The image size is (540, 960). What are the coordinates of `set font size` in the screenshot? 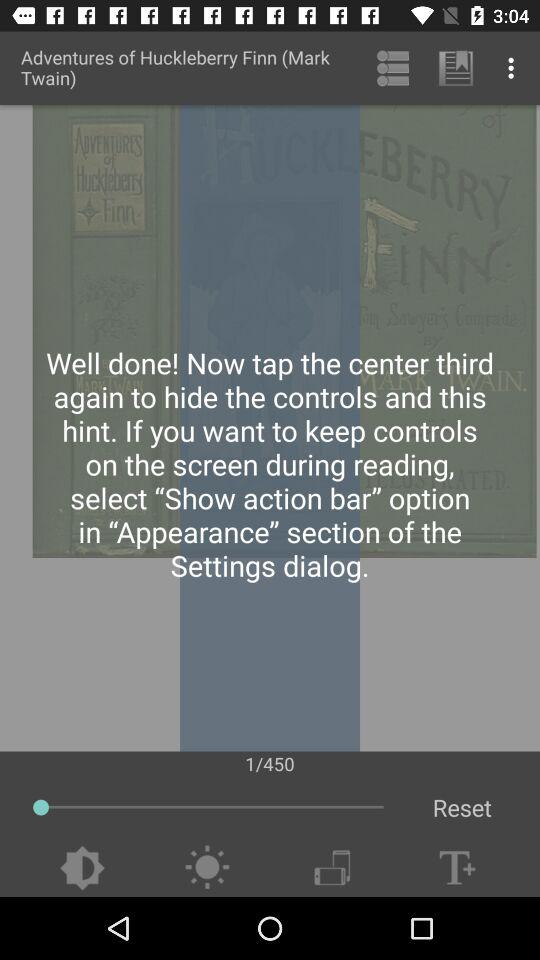 It's located at (457, 868).